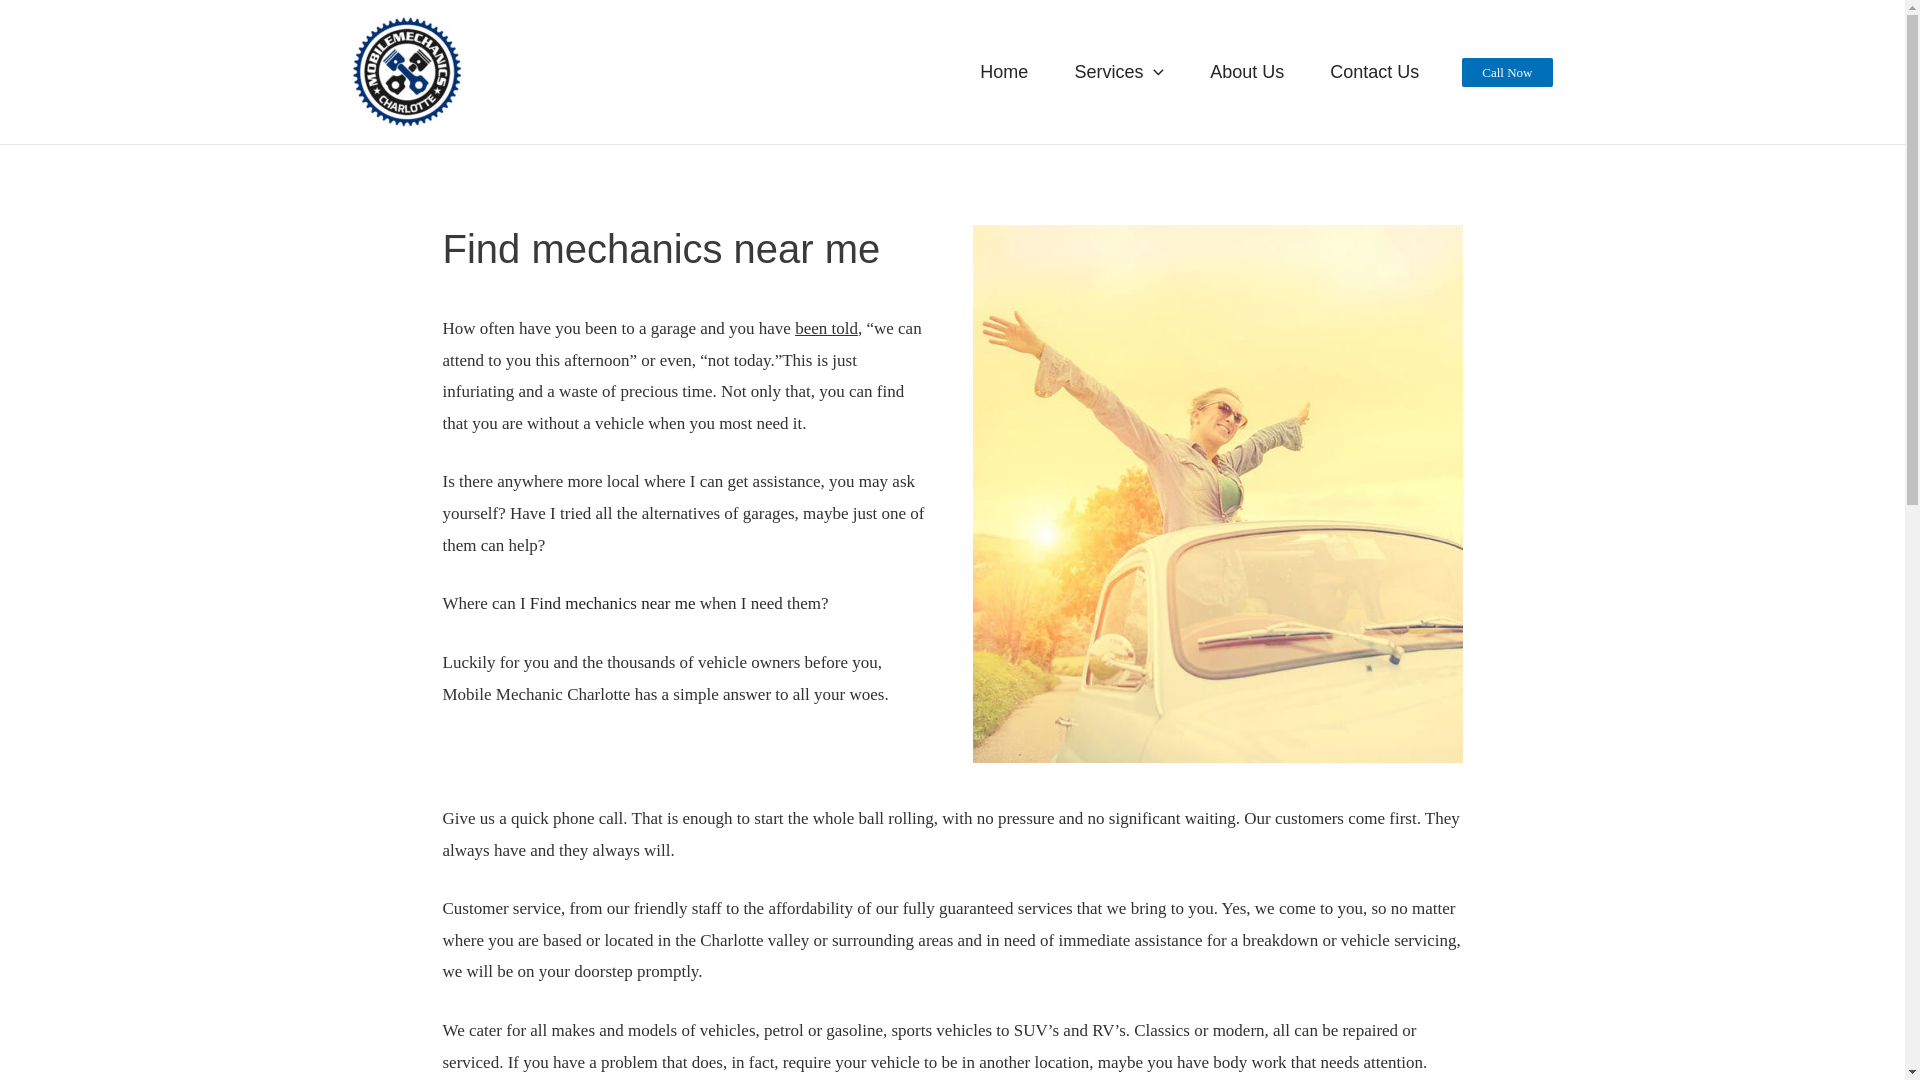 The height and width of the screenshot is (1080, 1920). I want to click on Home, so click(1004, 71).